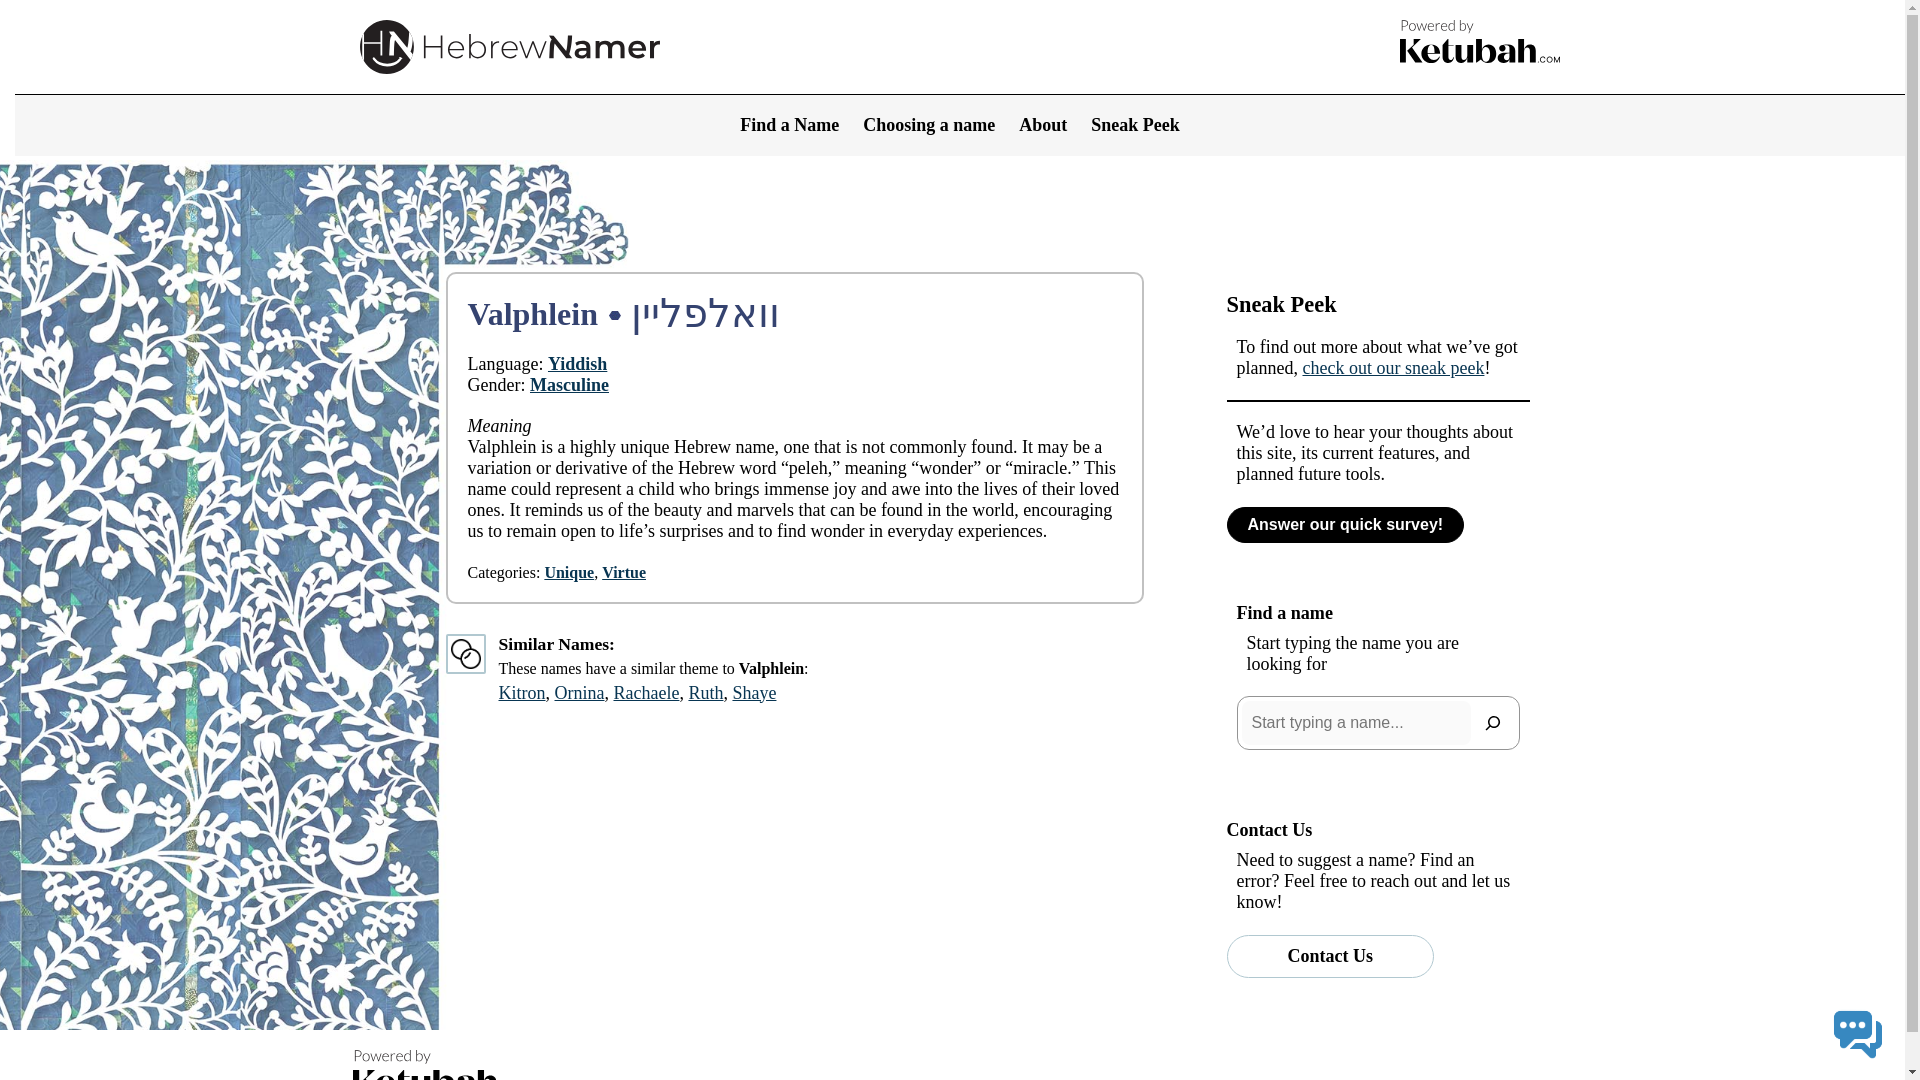  I want to click on Shaye, so click(753, 692).